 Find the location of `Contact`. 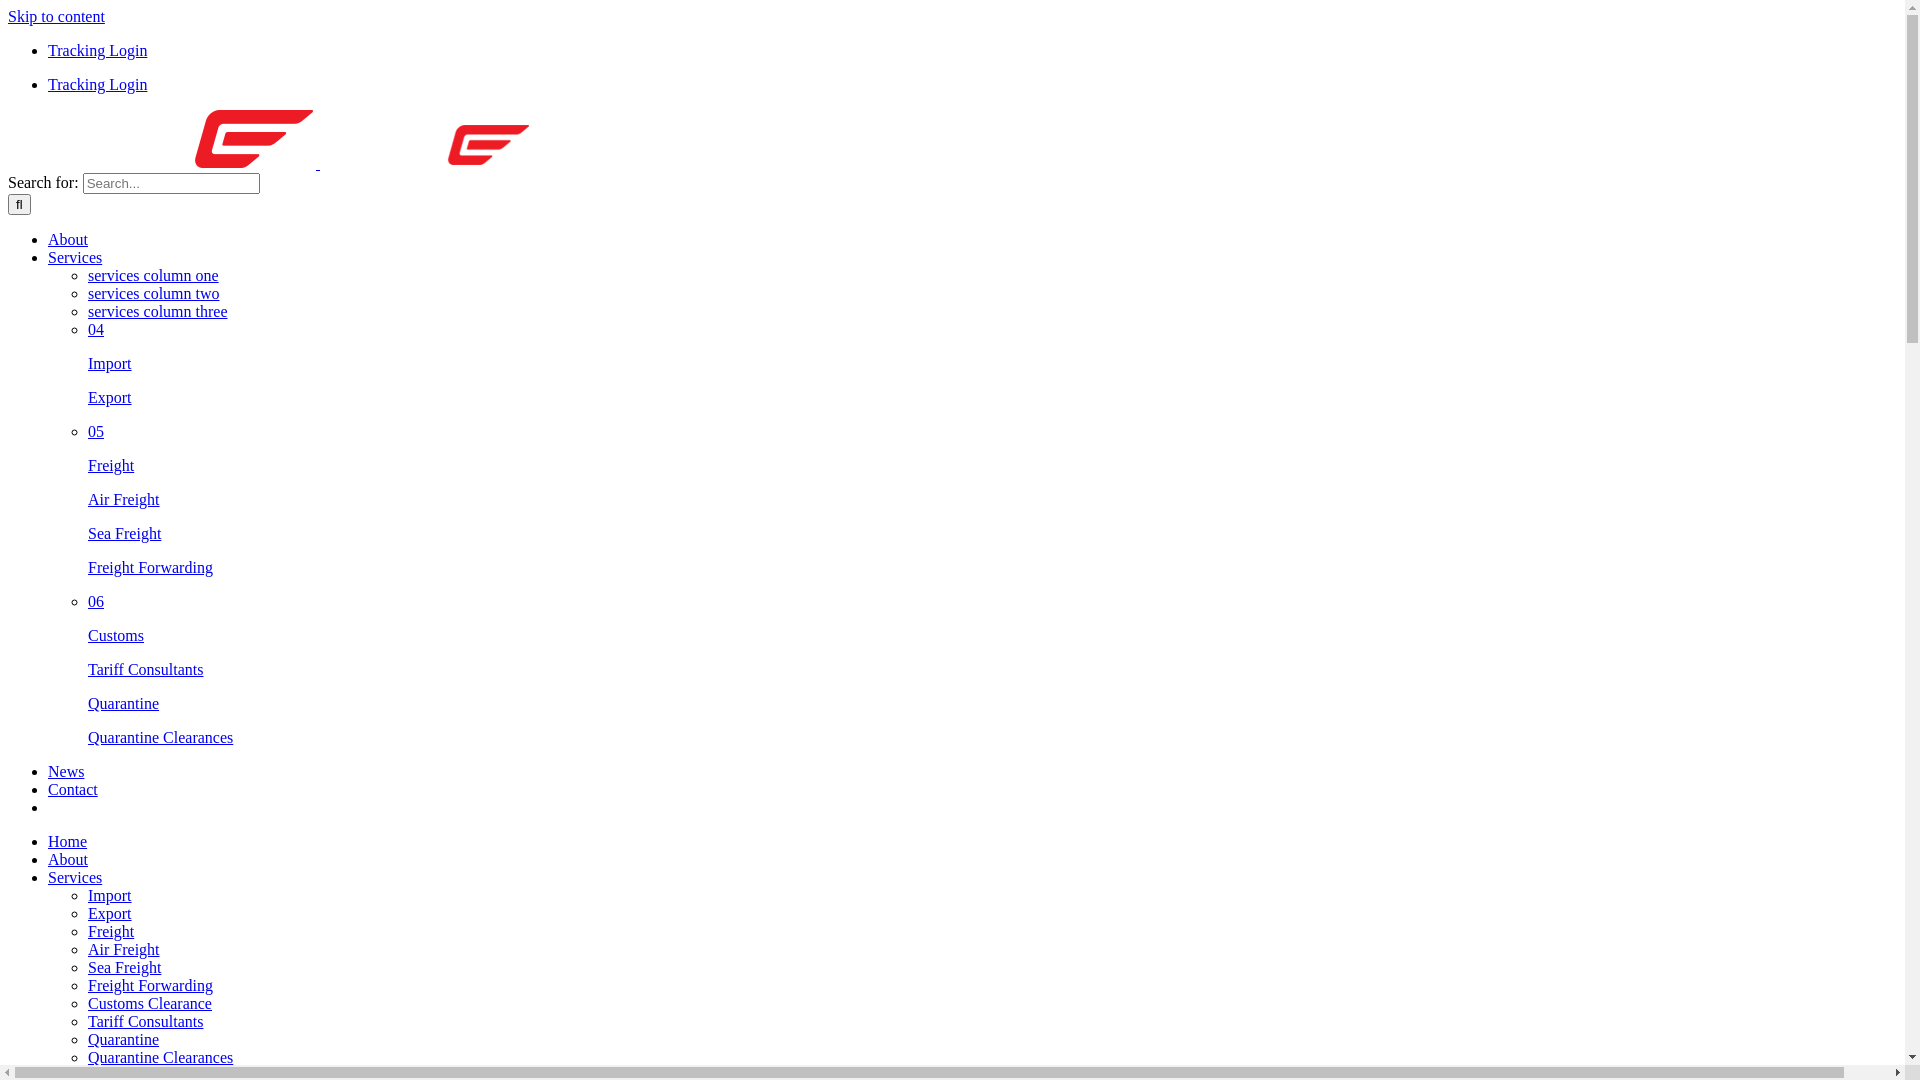

Contact is located at coordinates (73, 790).